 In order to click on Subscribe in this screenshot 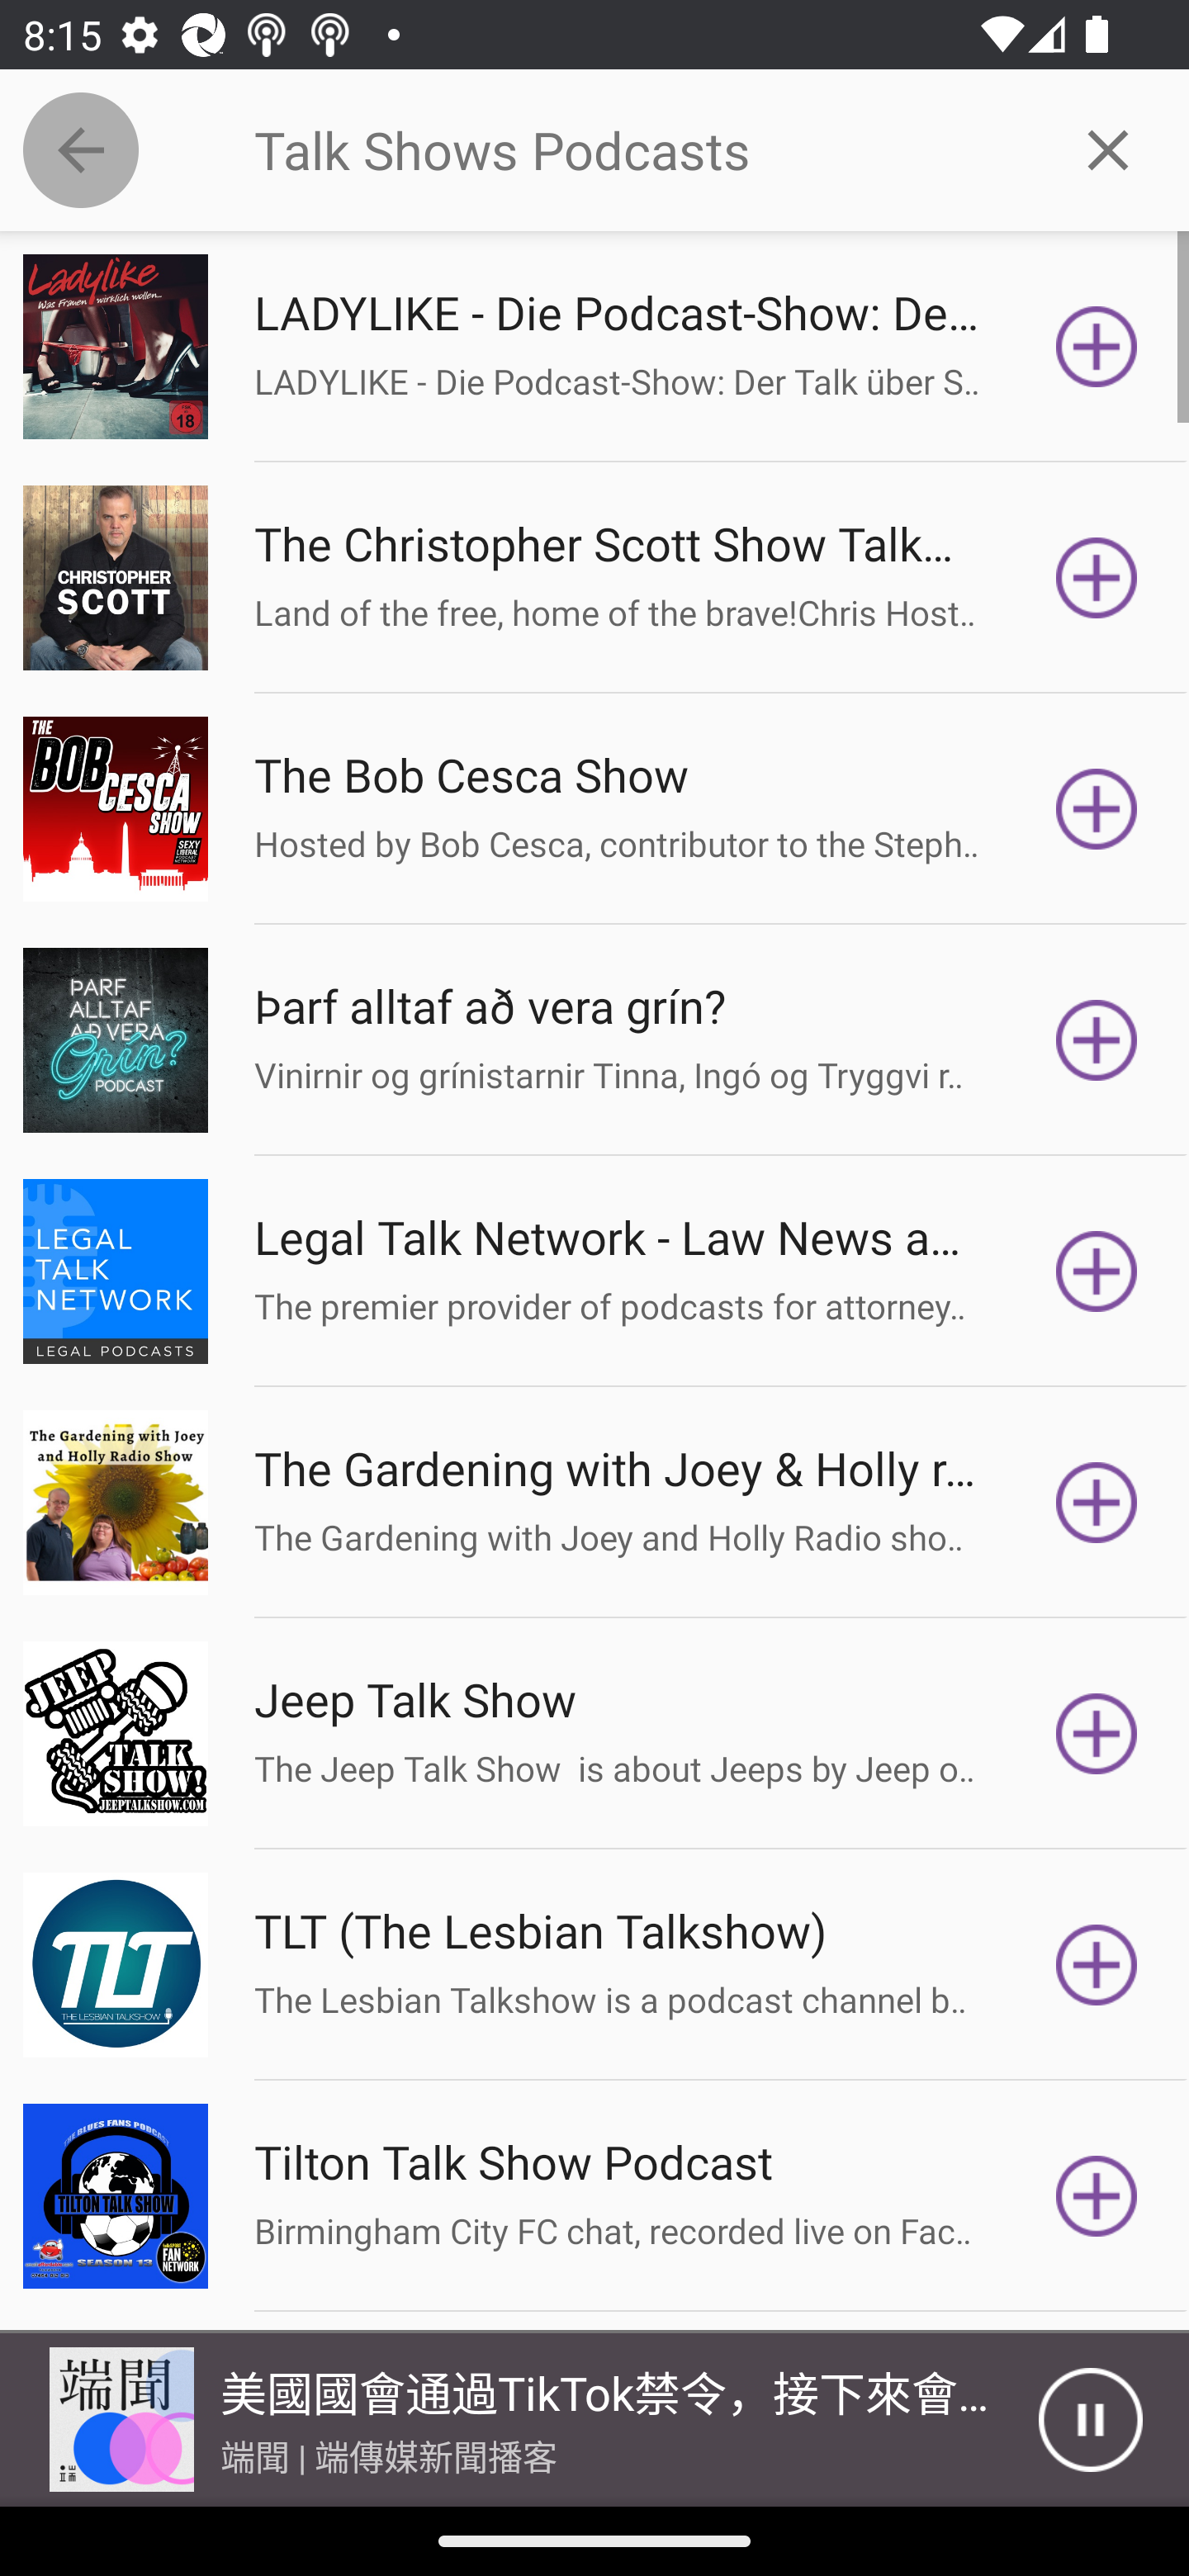, I will do `click(1097, 1965)`.